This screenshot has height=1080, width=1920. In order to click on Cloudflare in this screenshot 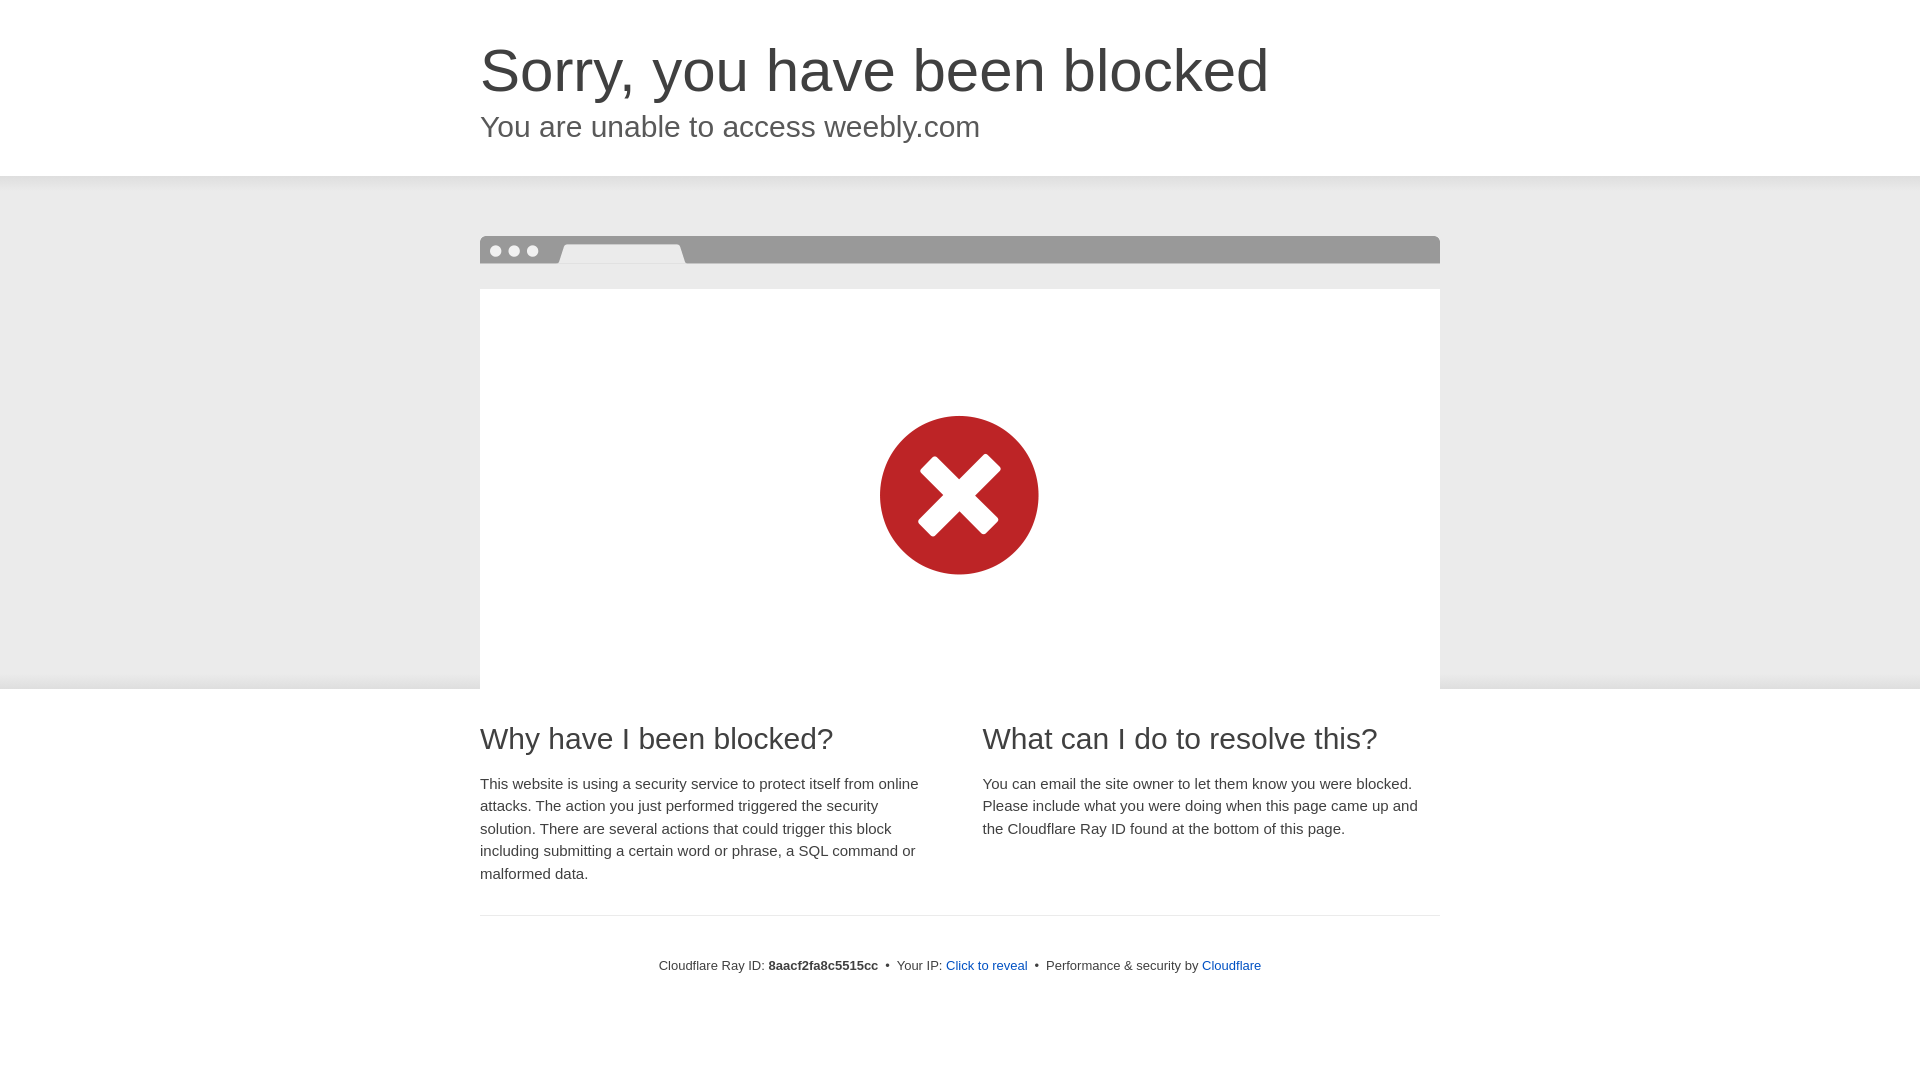, I will do `click(1231, 965)`.